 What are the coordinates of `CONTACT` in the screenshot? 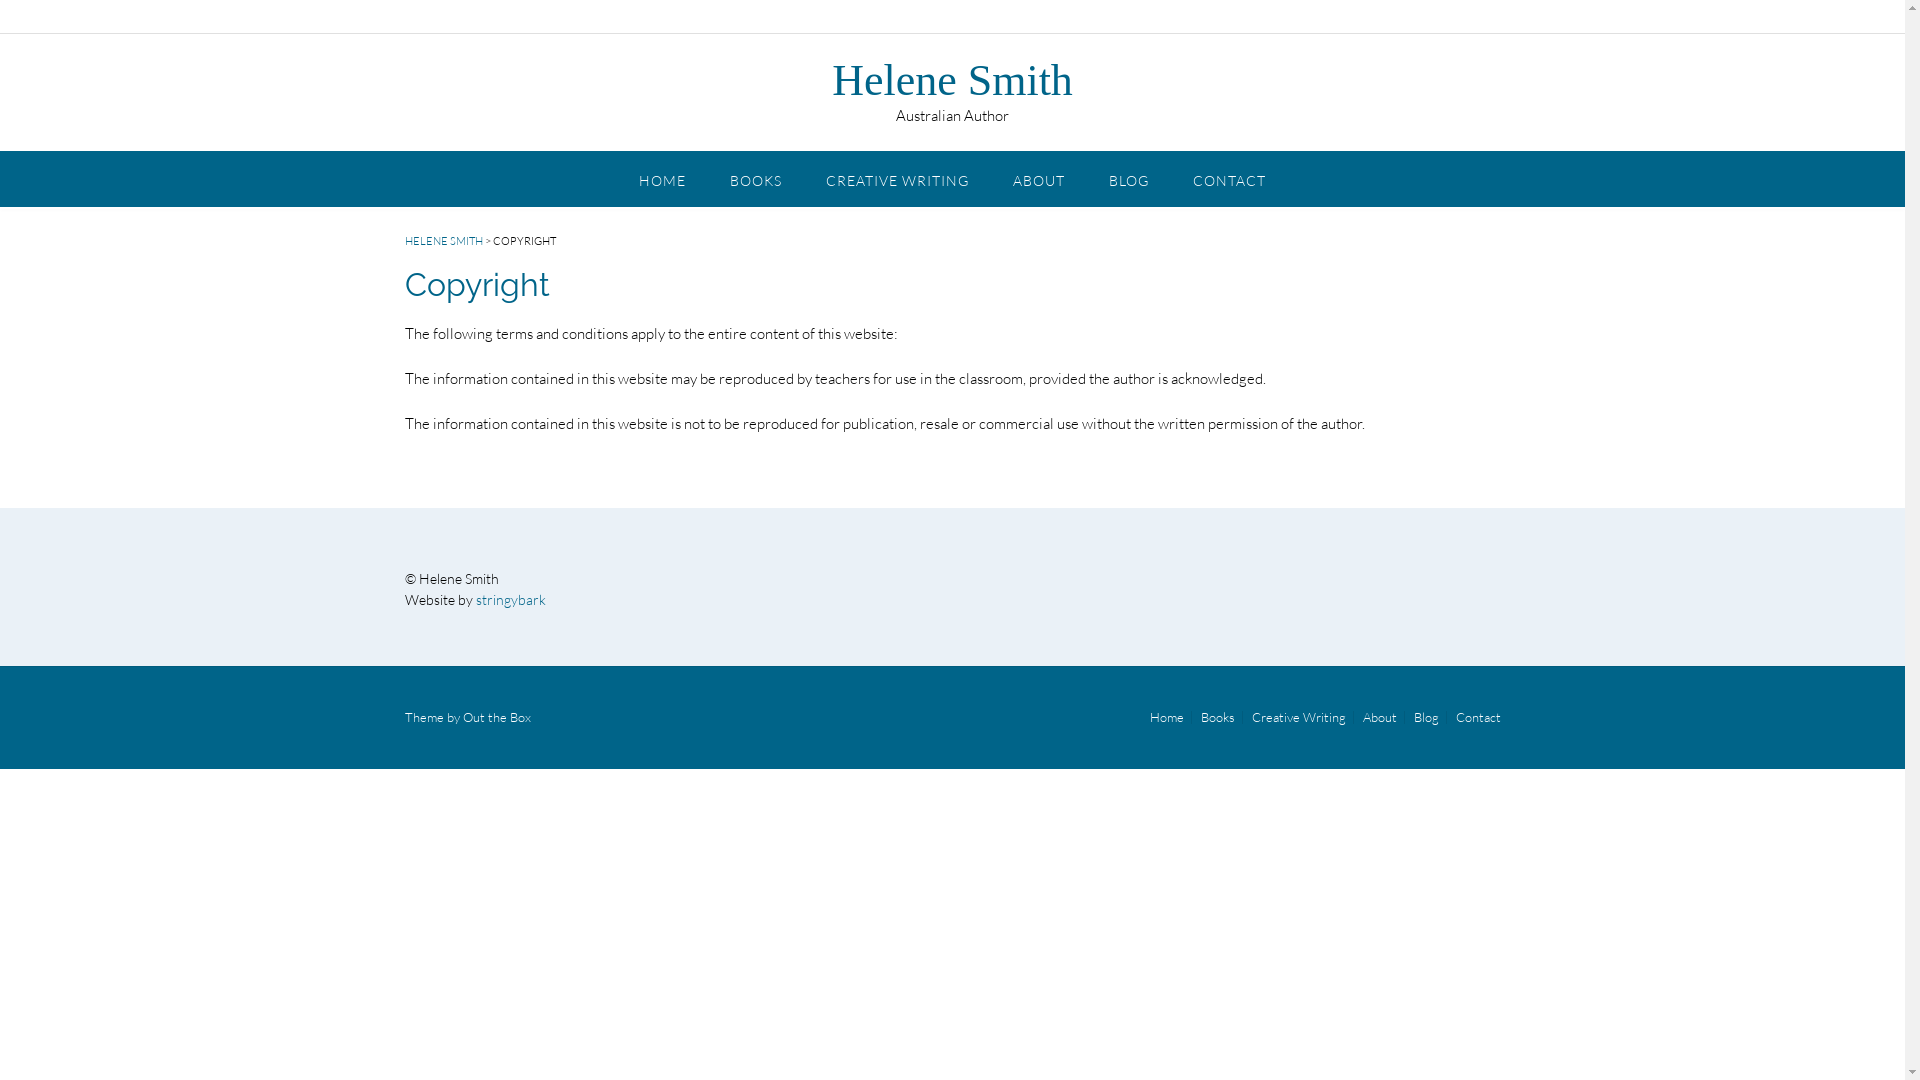 It's located at (1230, 178).